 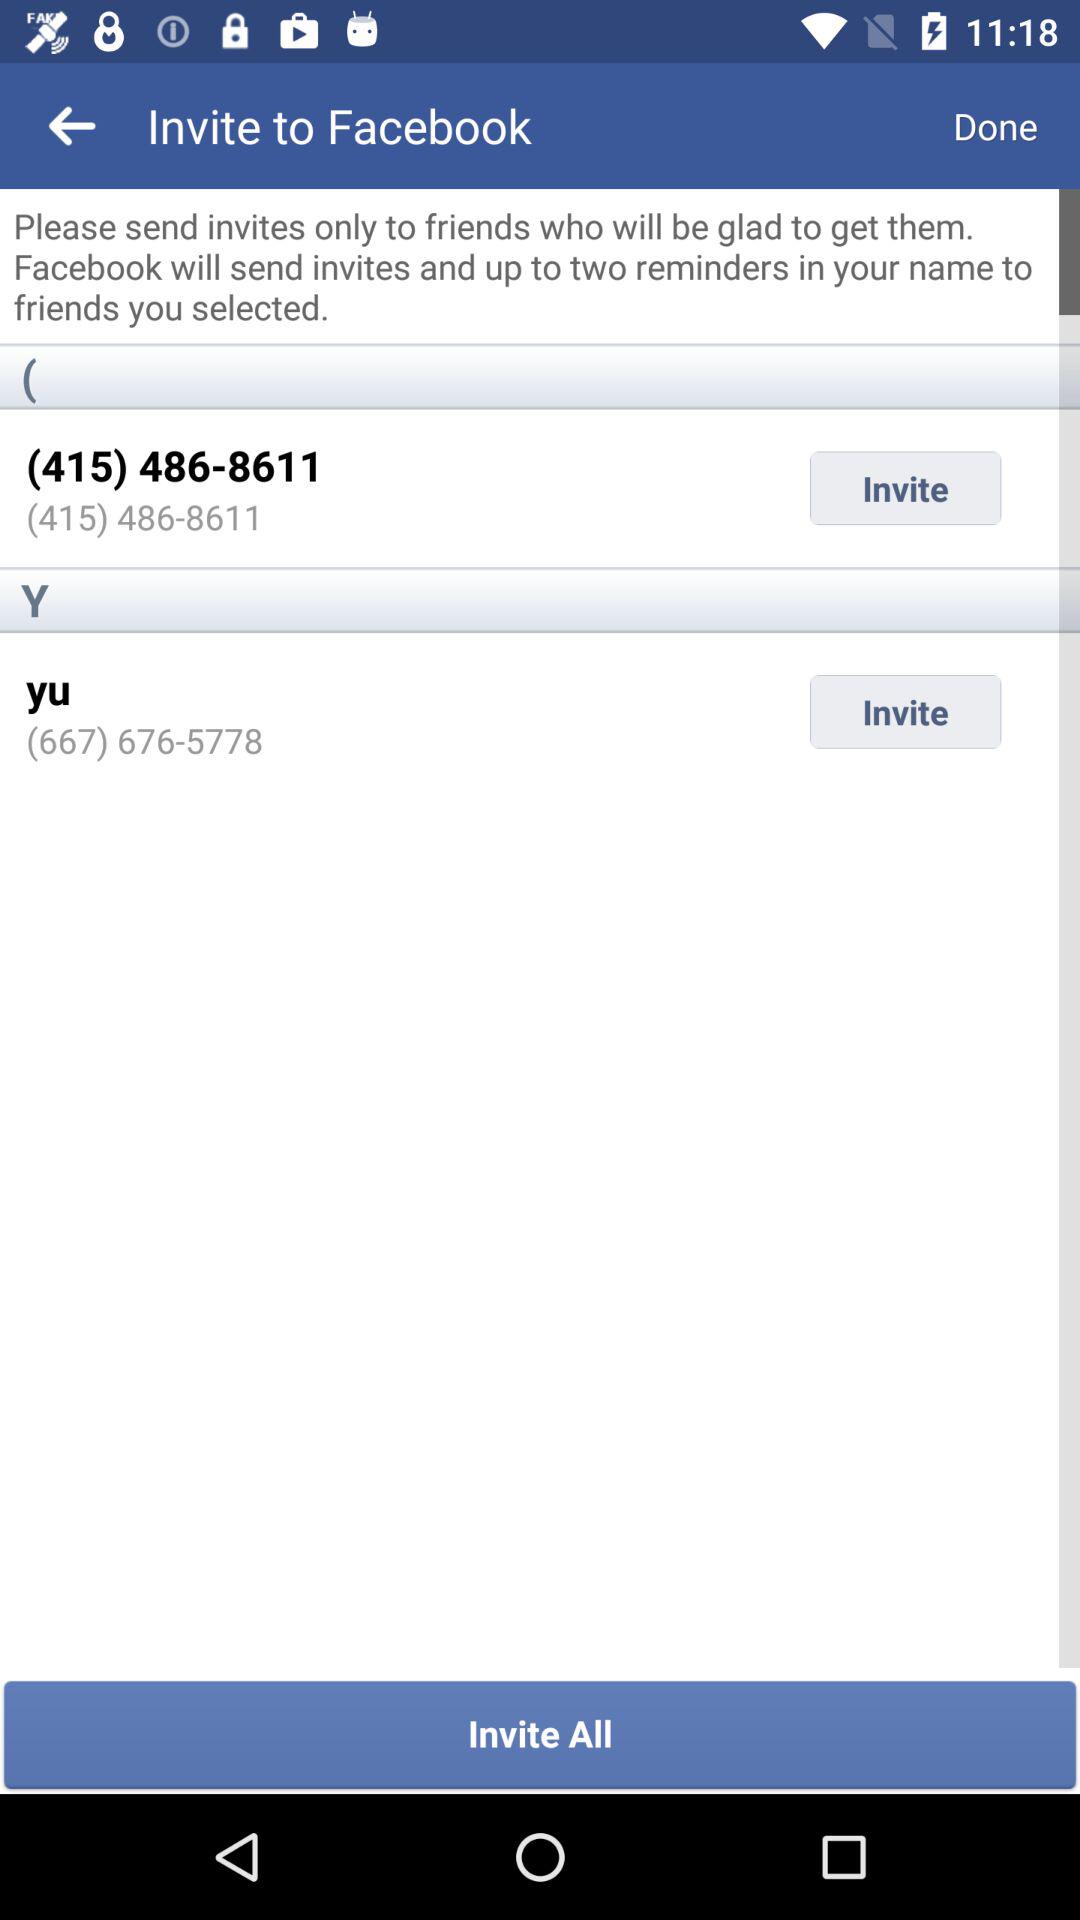 What do you see at coordinates (540, 266) in the screenshot?
I see `choose icon above the ( item` at bounding box center [540, 266].